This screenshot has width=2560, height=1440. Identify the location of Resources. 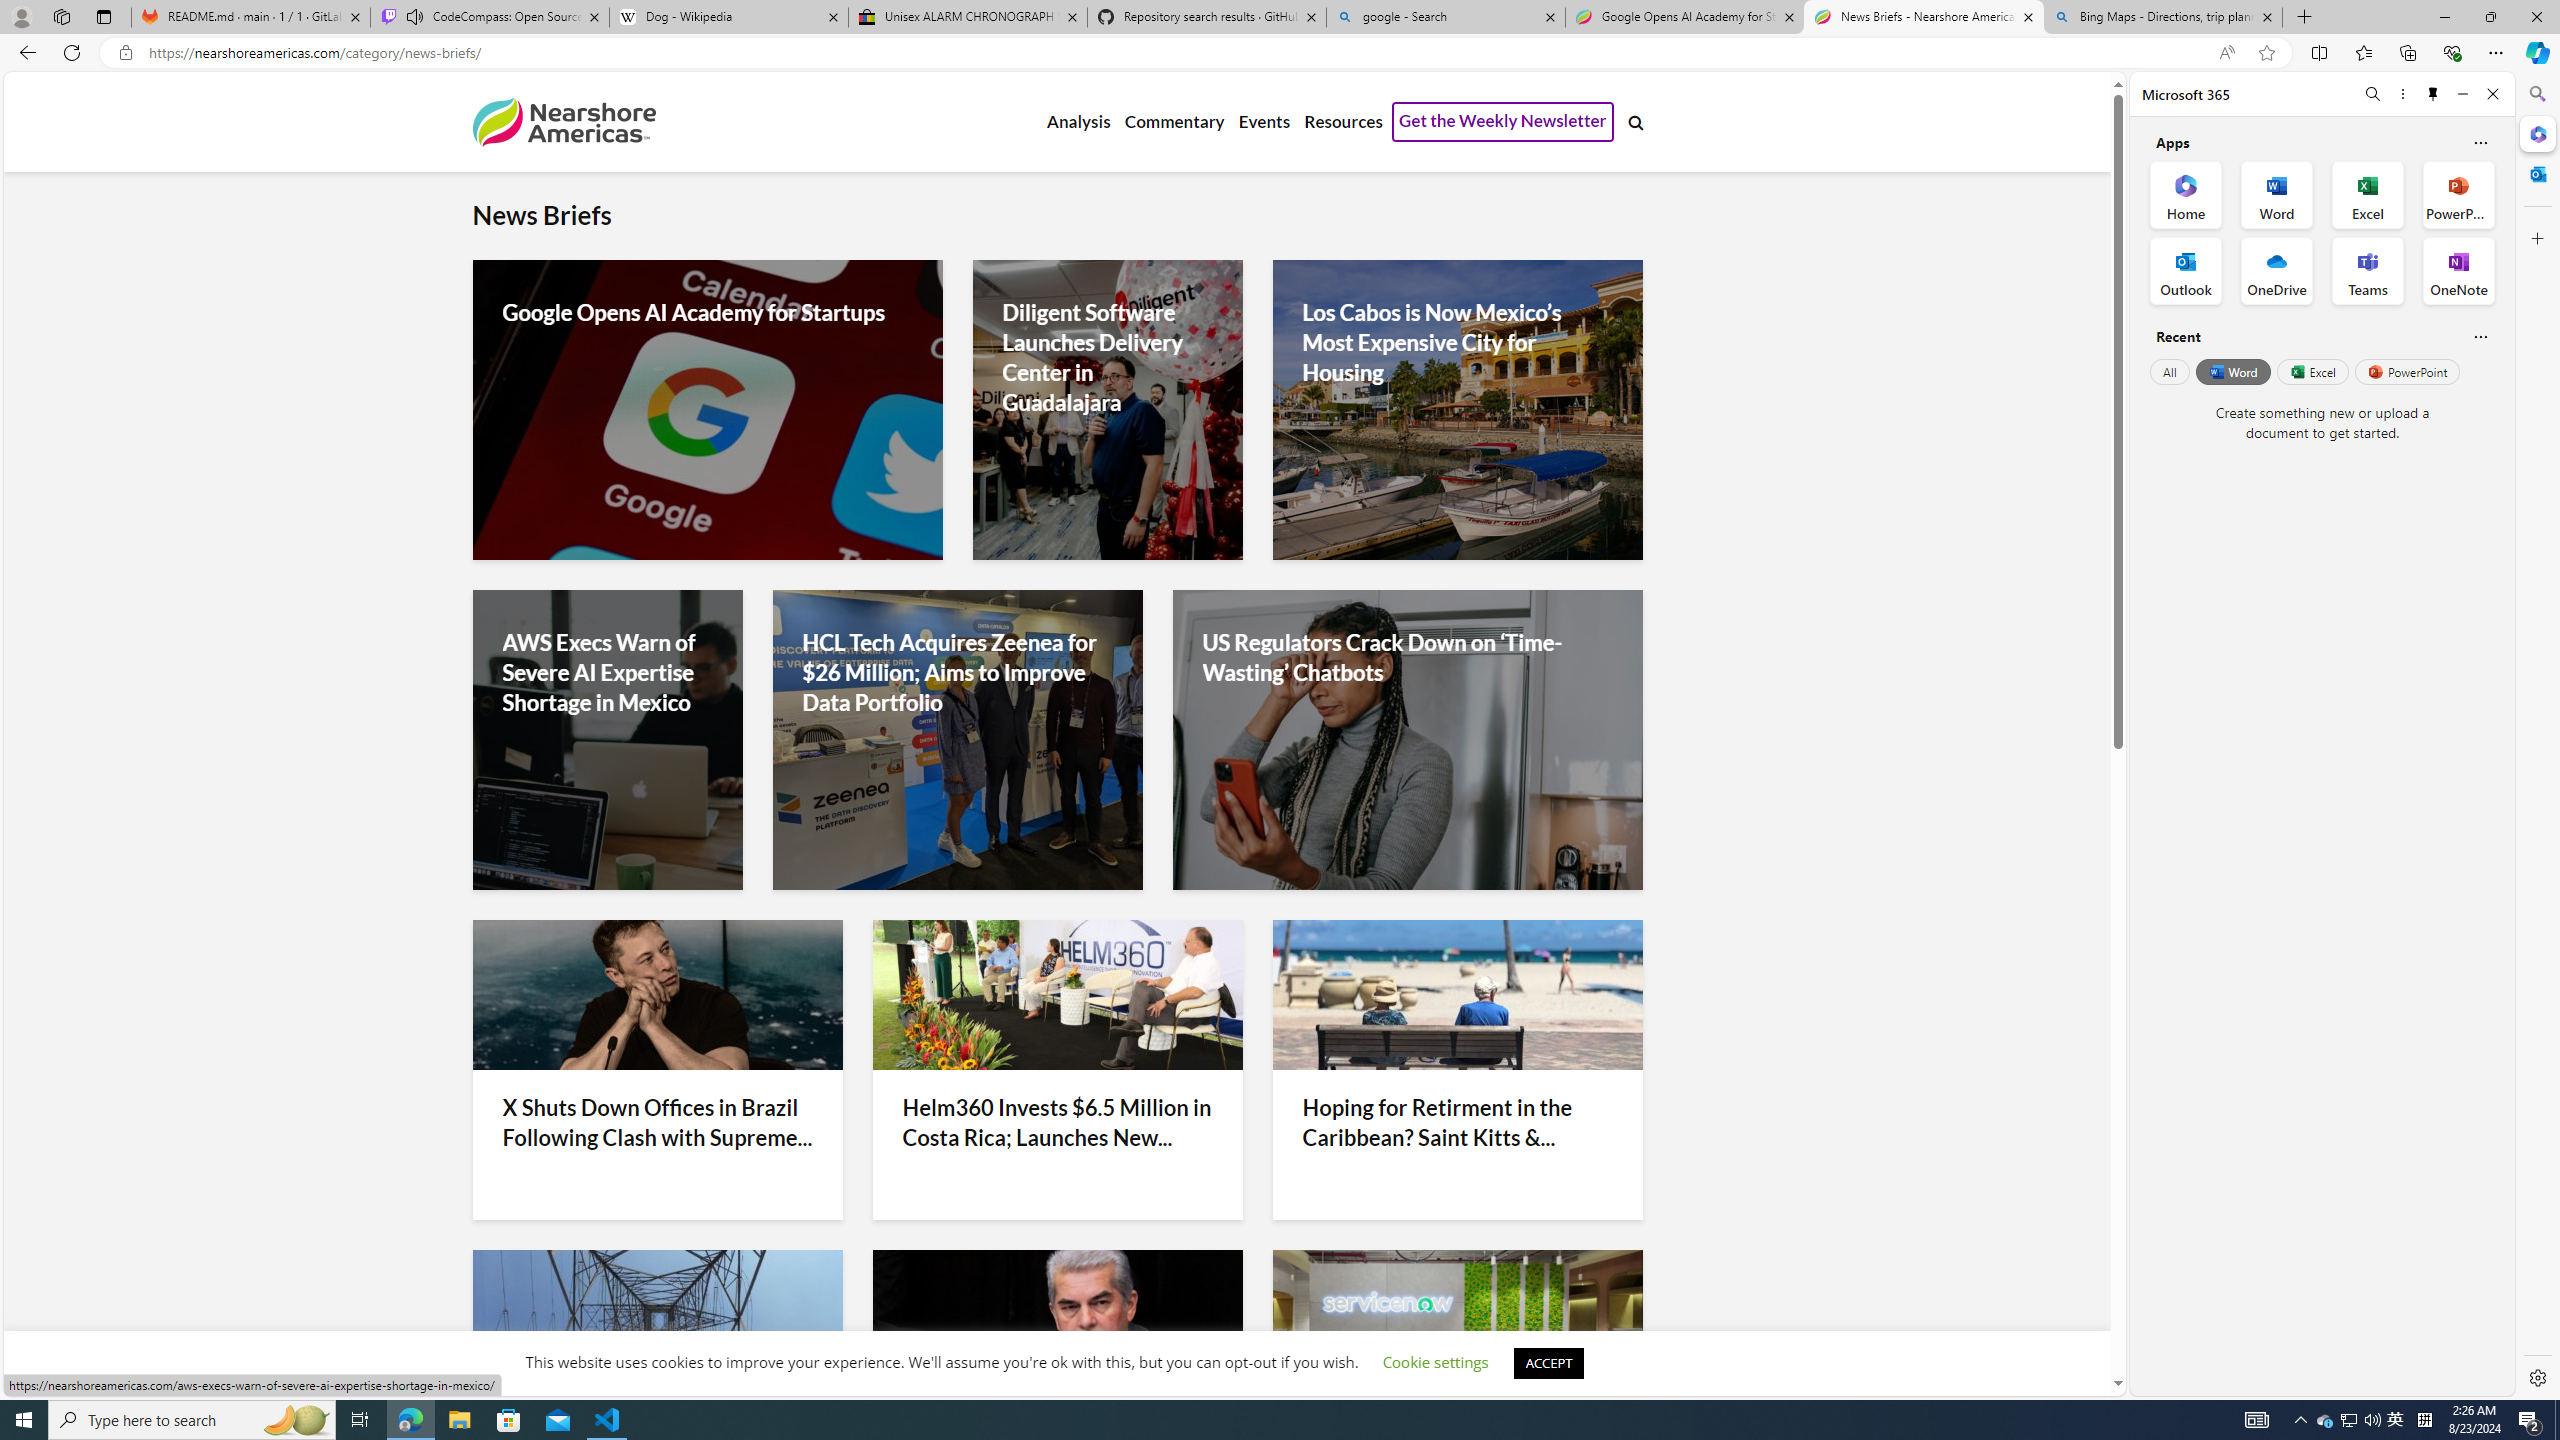
(1342, 122).